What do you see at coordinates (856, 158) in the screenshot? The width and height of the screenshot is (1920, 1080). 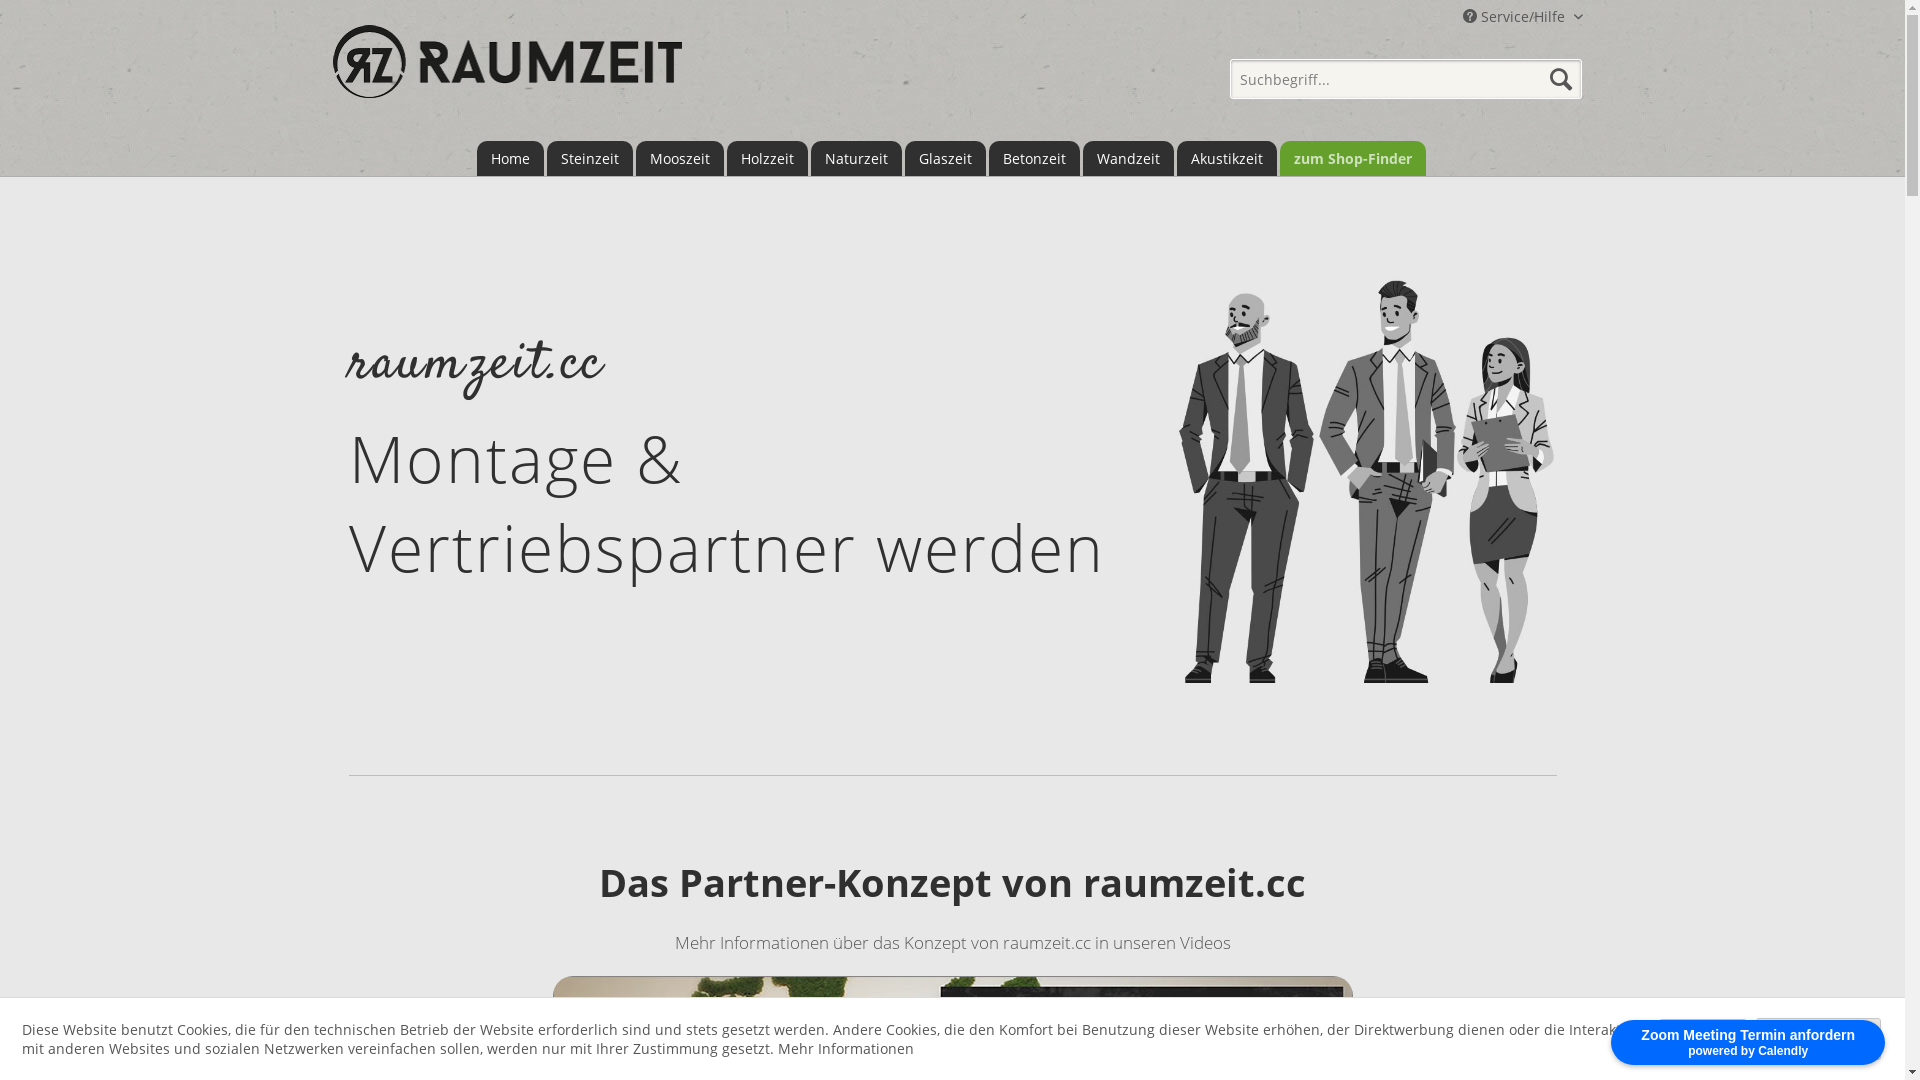 I see `Naturzeit` at bounding box center [856, 158].